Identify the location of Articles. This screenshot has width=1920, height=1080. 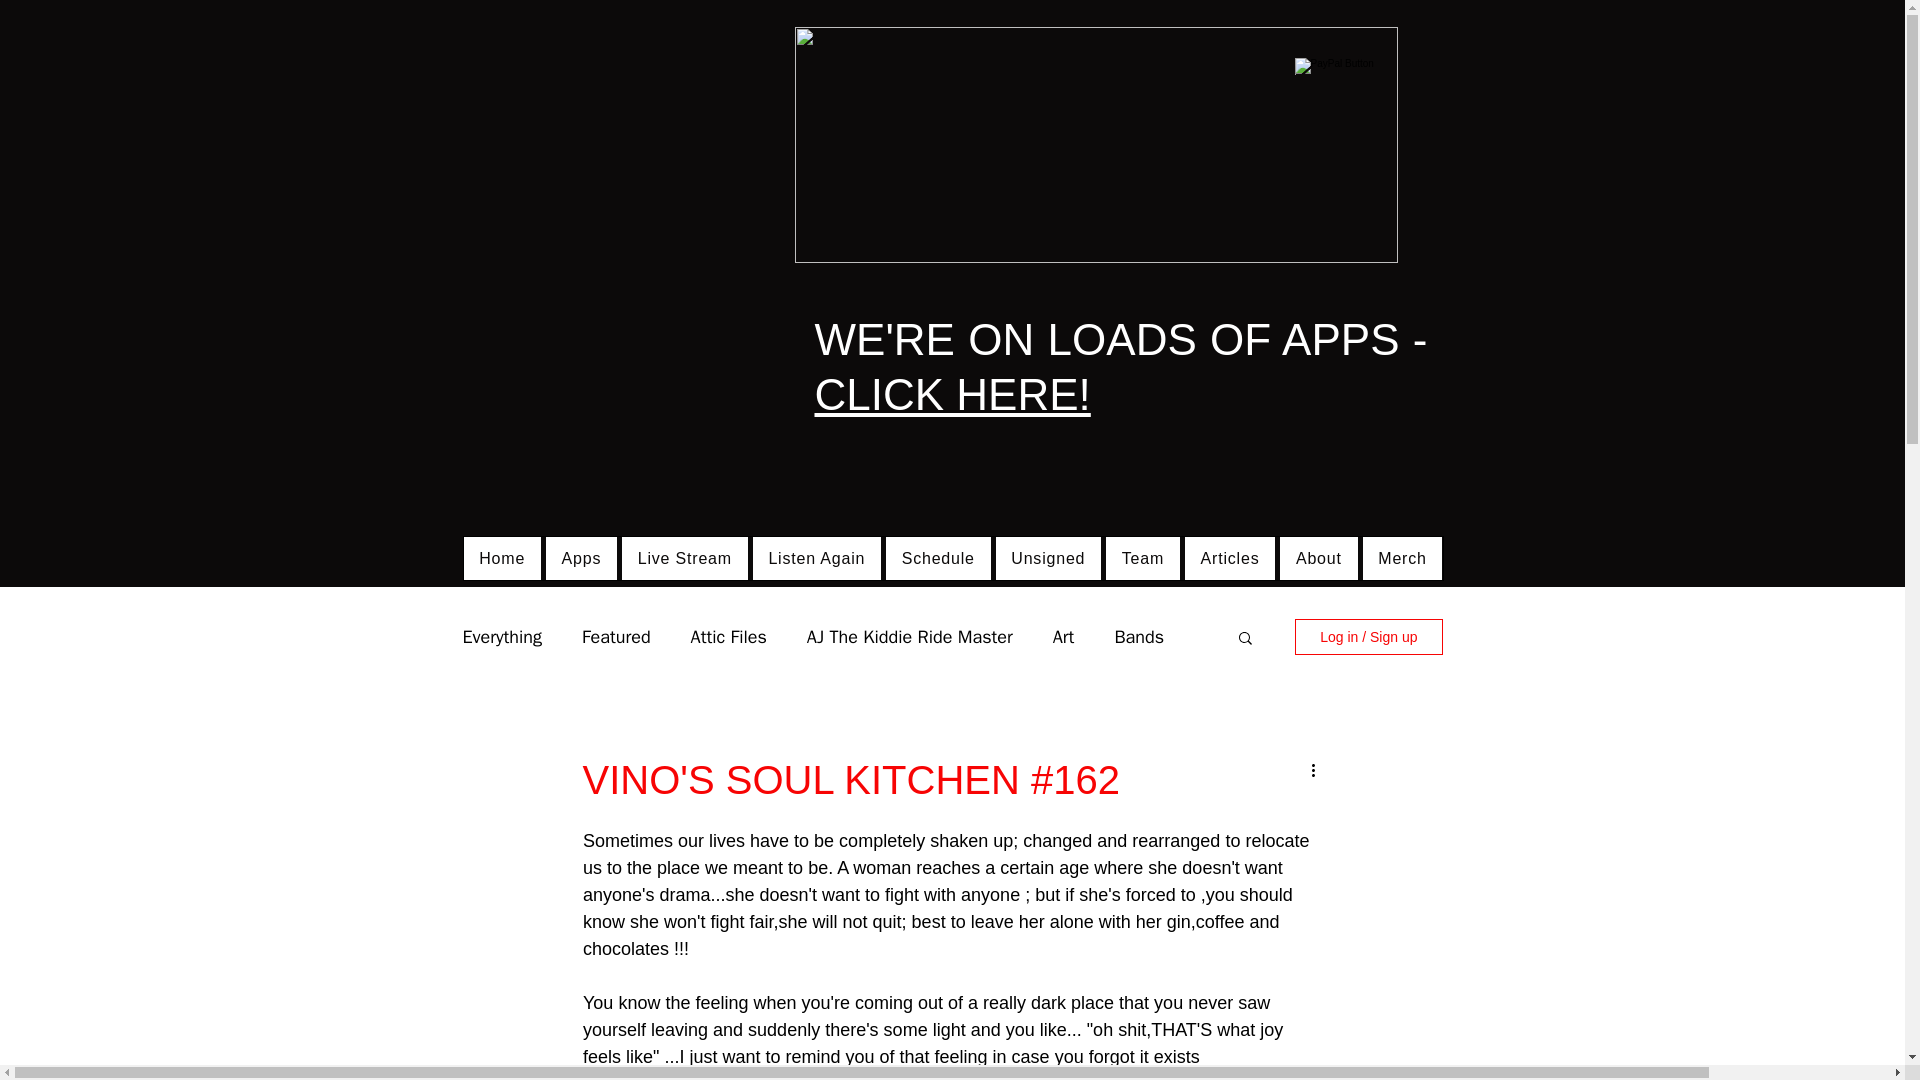
(1229, 558).